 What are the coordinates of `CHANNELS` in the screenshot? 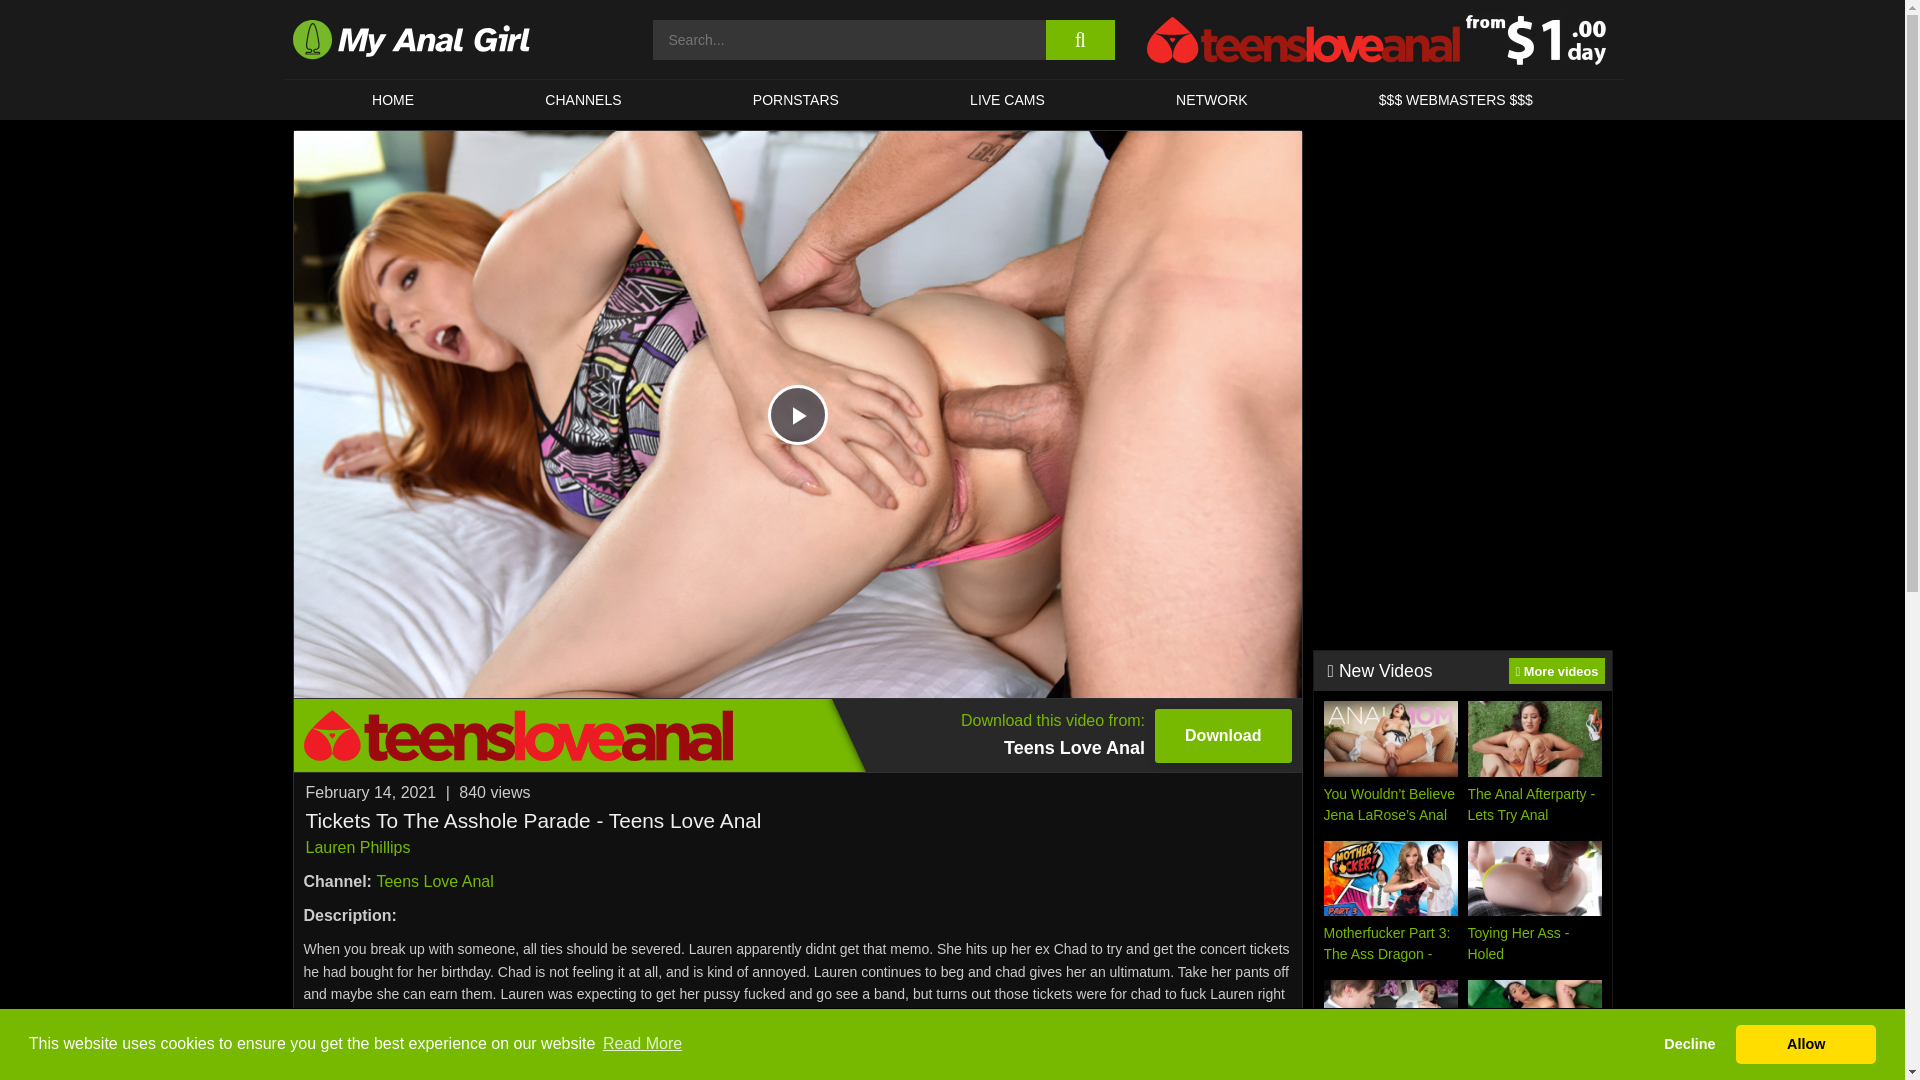 It's located at (797, 735).